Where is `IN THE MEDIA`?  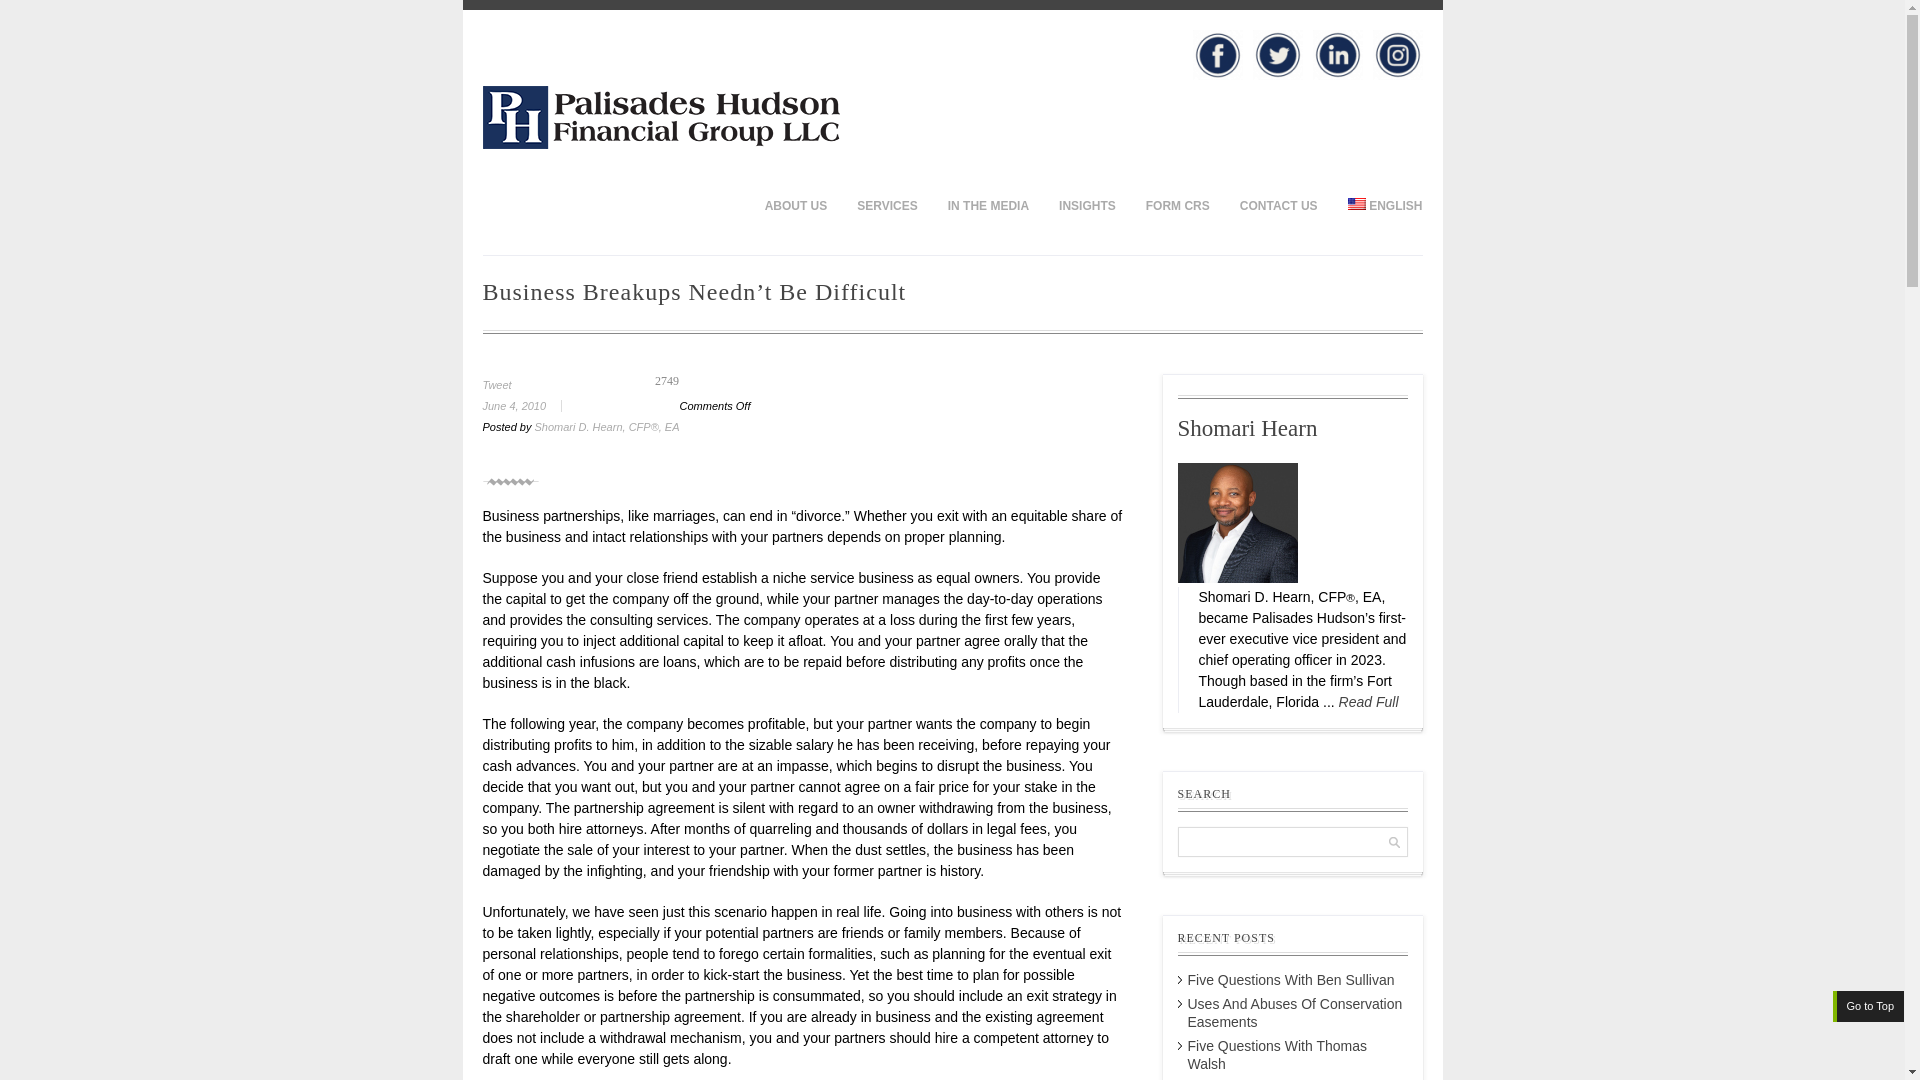
IN THE MEDIA is located at coordinates (988, 205).